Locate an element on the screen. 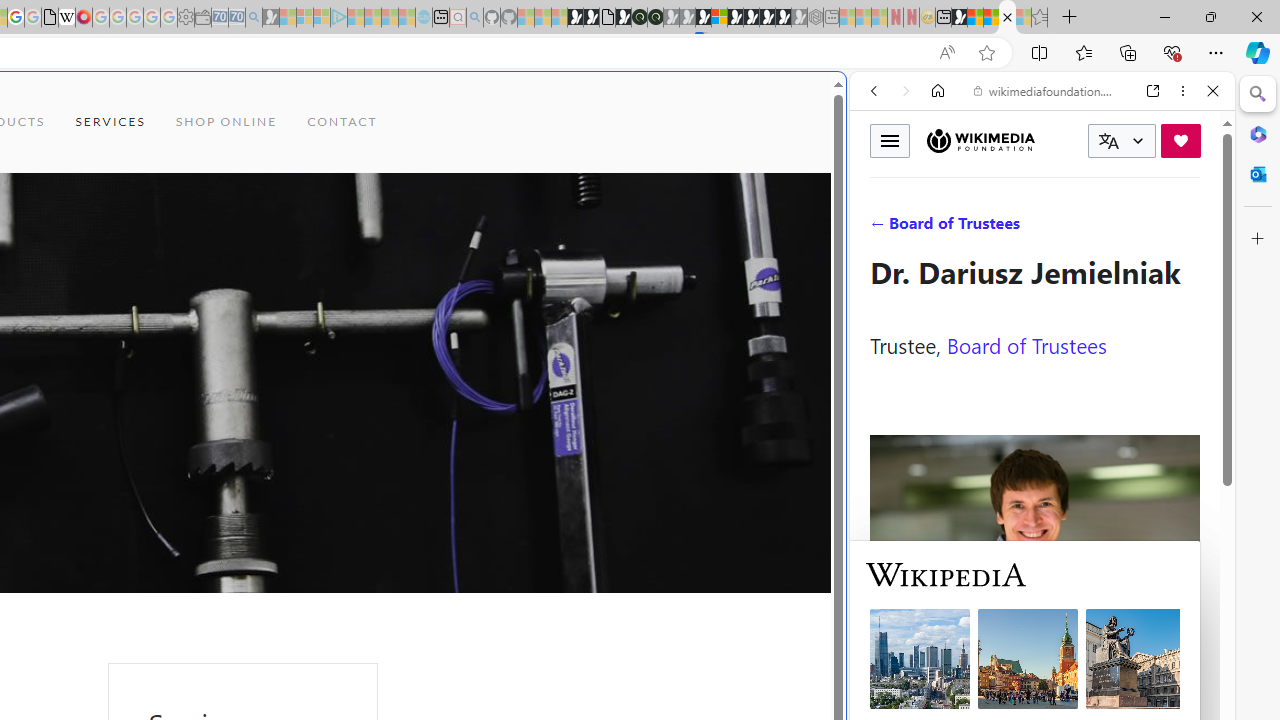 This screenshot has height=720, width=1280. New tab - Sleeping is located at coordinates (831, 18).